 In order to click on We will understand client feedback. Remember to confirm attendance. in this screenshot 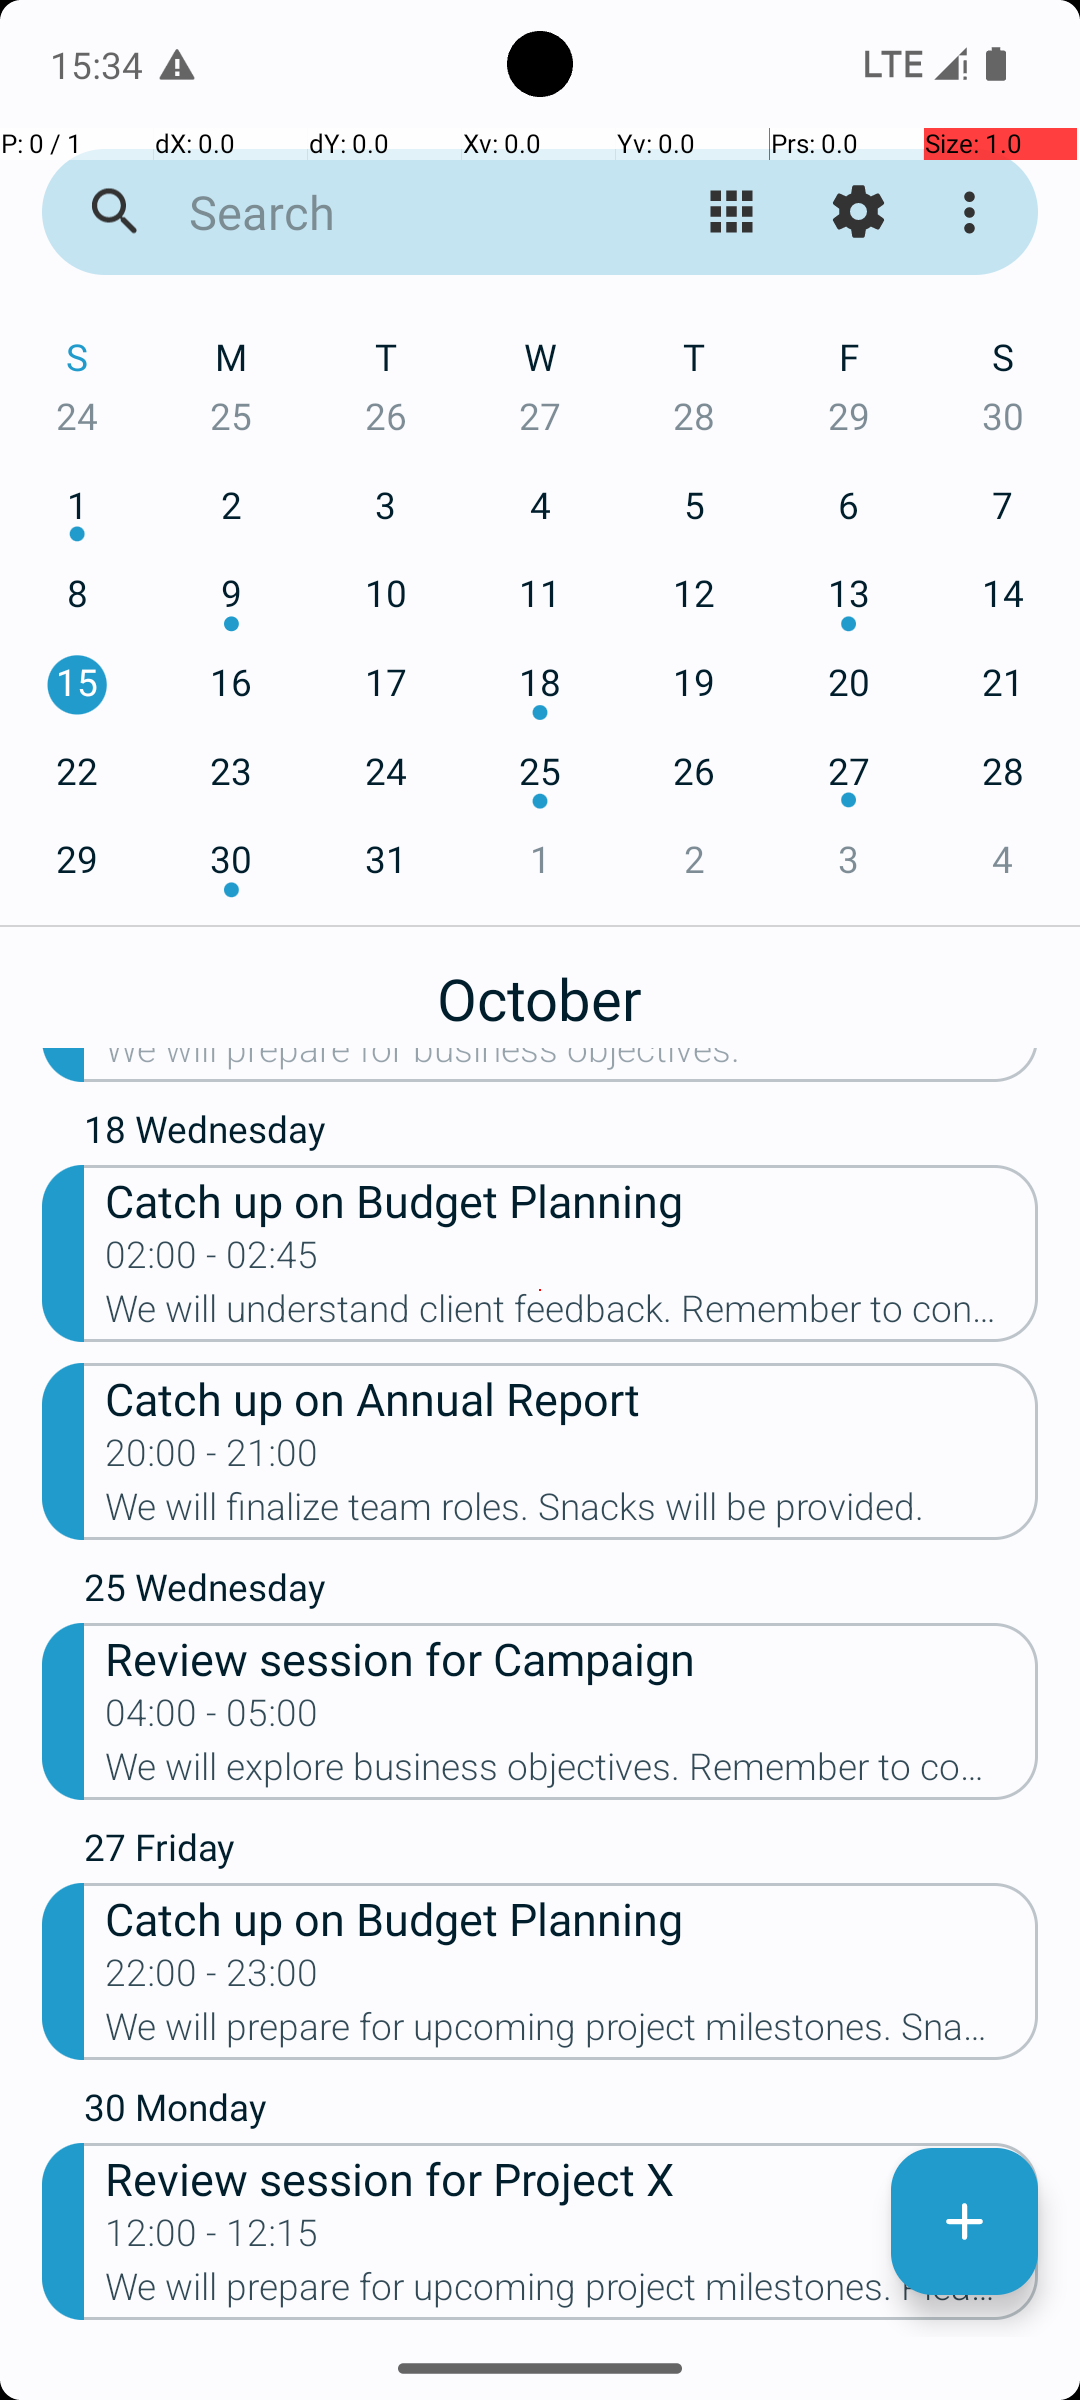, I will do `click(572, 1315)`.